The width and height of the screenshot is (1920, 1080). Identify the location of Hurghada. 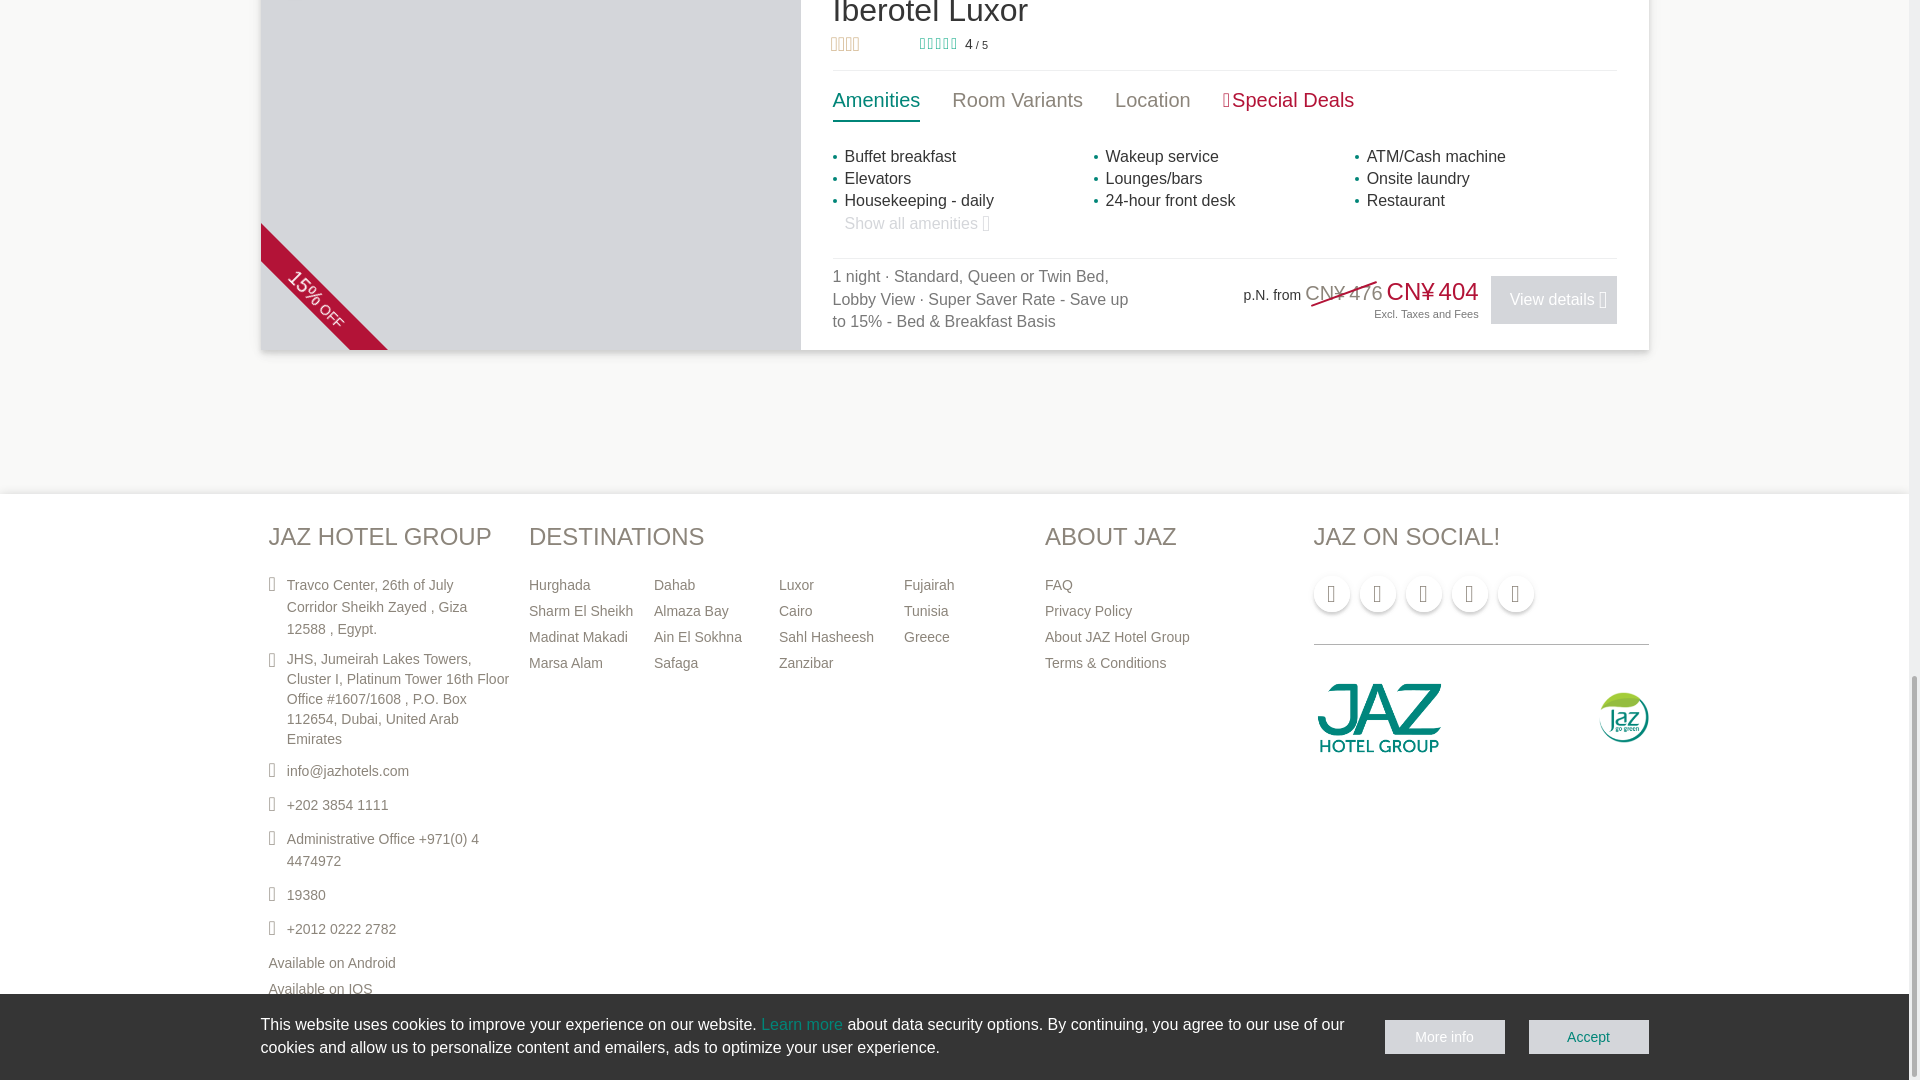
(583, 585).